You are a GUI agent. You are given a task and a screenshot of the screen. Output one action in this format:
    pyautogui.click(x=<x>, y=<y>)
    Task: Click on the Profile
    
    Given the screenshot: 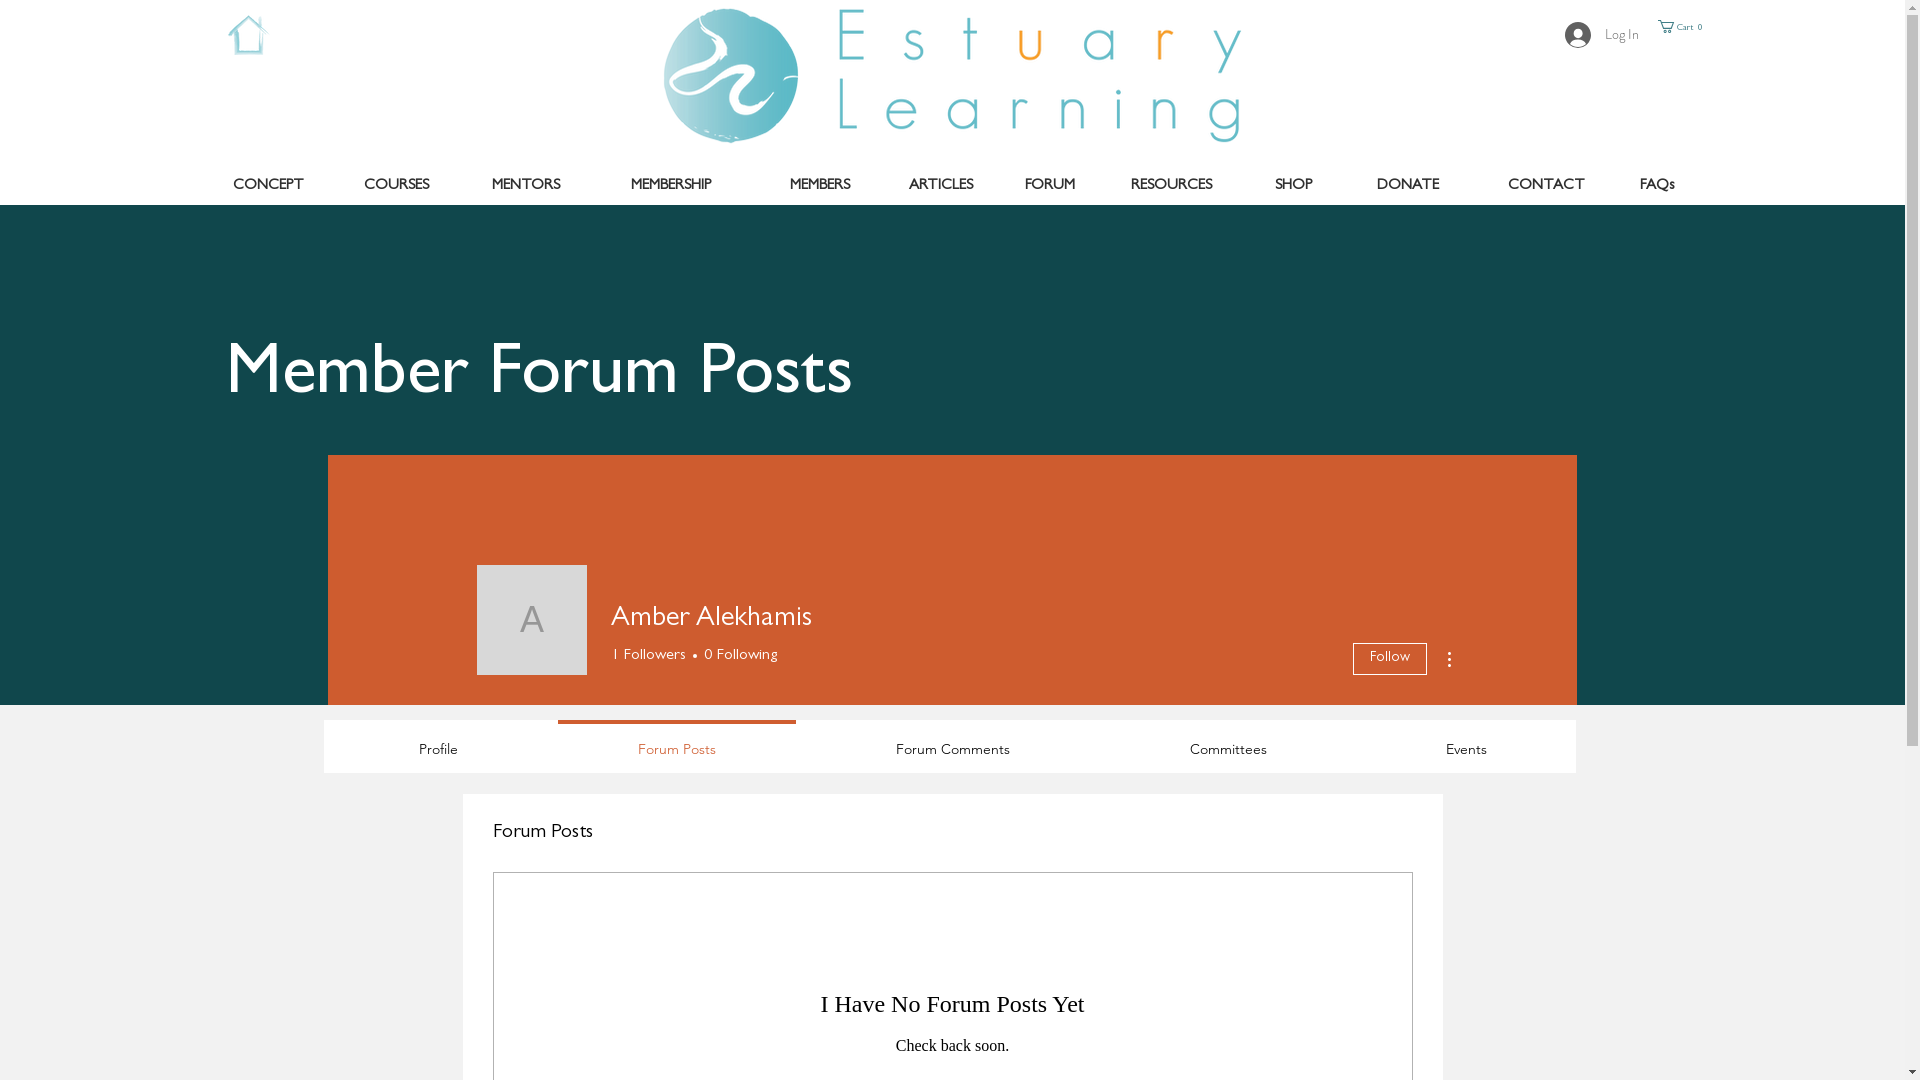 What is the action you would take?
    pyautogui.click(x=438, y=740)
    